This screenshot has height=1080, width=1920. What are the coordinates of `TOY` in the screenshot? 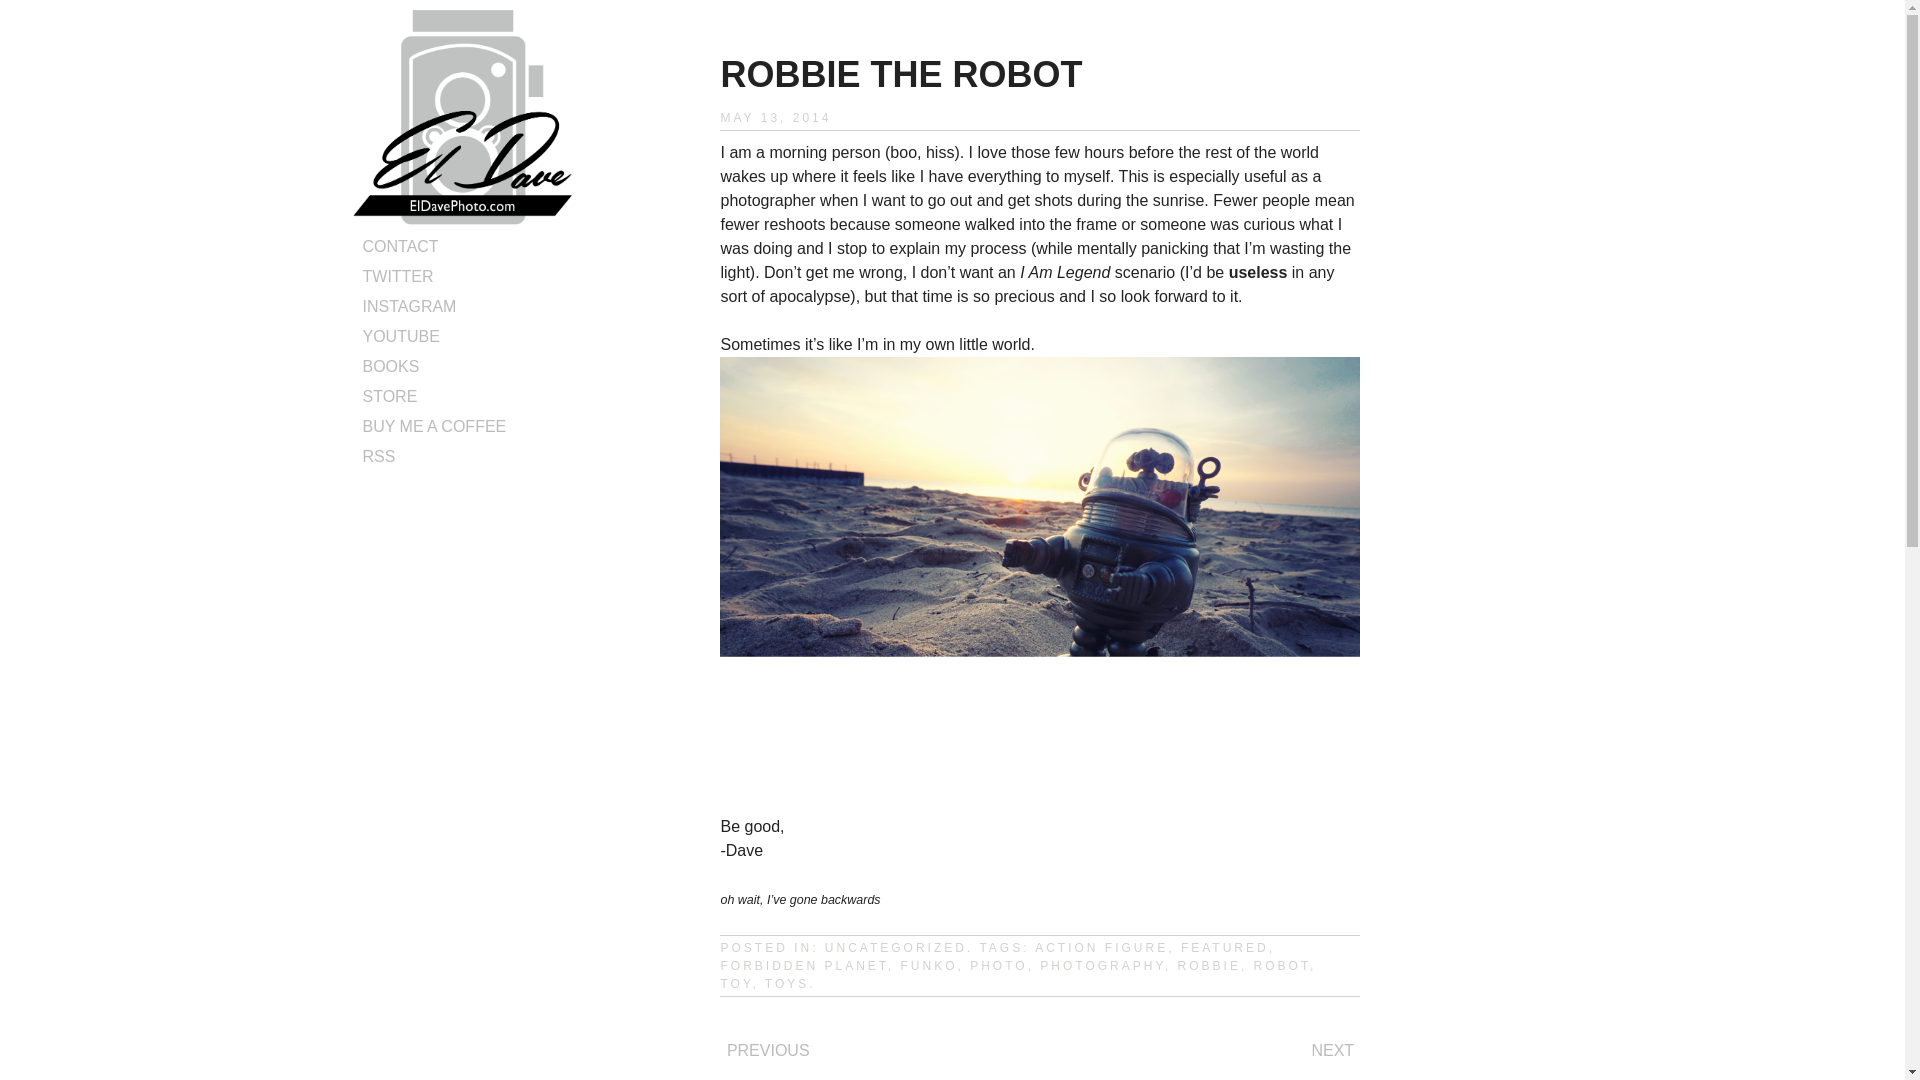 It's located at (736, 984).